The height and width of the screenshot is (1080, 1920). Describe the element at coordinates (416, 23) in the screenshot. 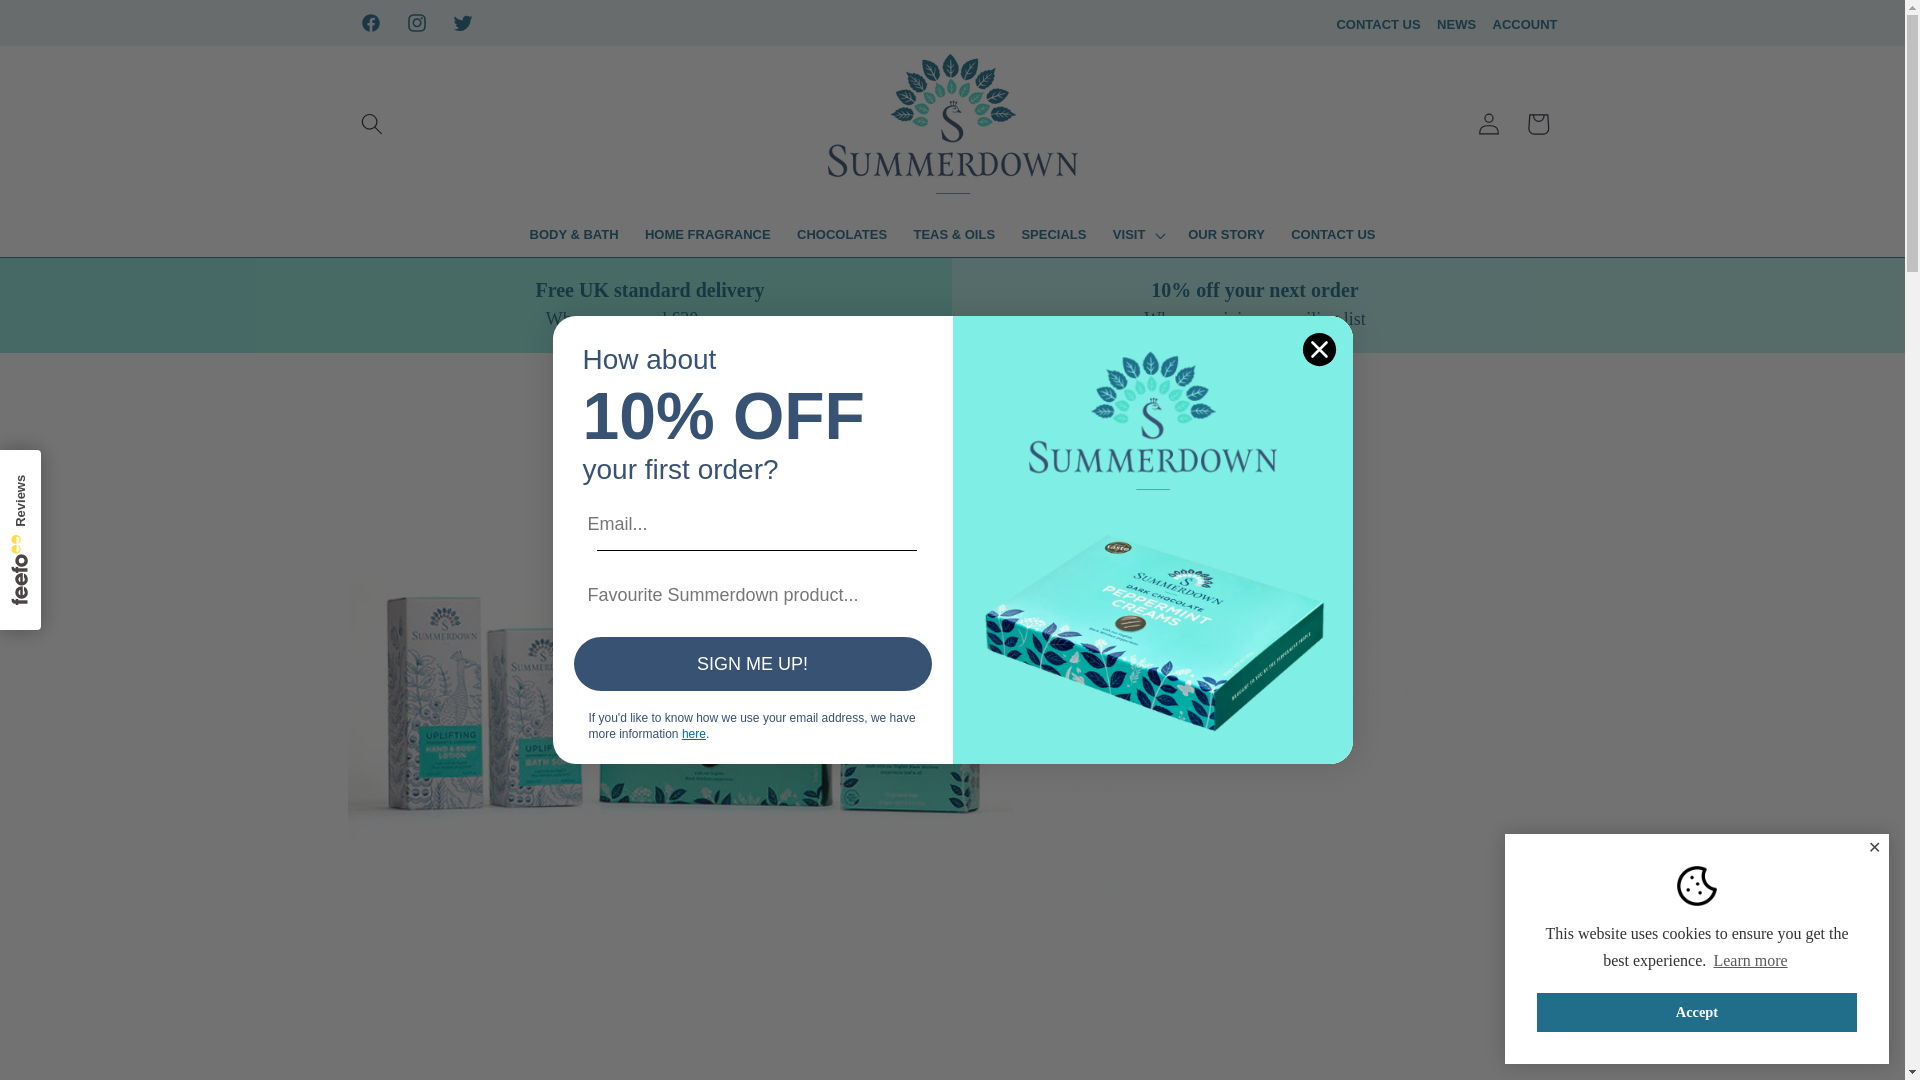

I see `Instagram` at that location.